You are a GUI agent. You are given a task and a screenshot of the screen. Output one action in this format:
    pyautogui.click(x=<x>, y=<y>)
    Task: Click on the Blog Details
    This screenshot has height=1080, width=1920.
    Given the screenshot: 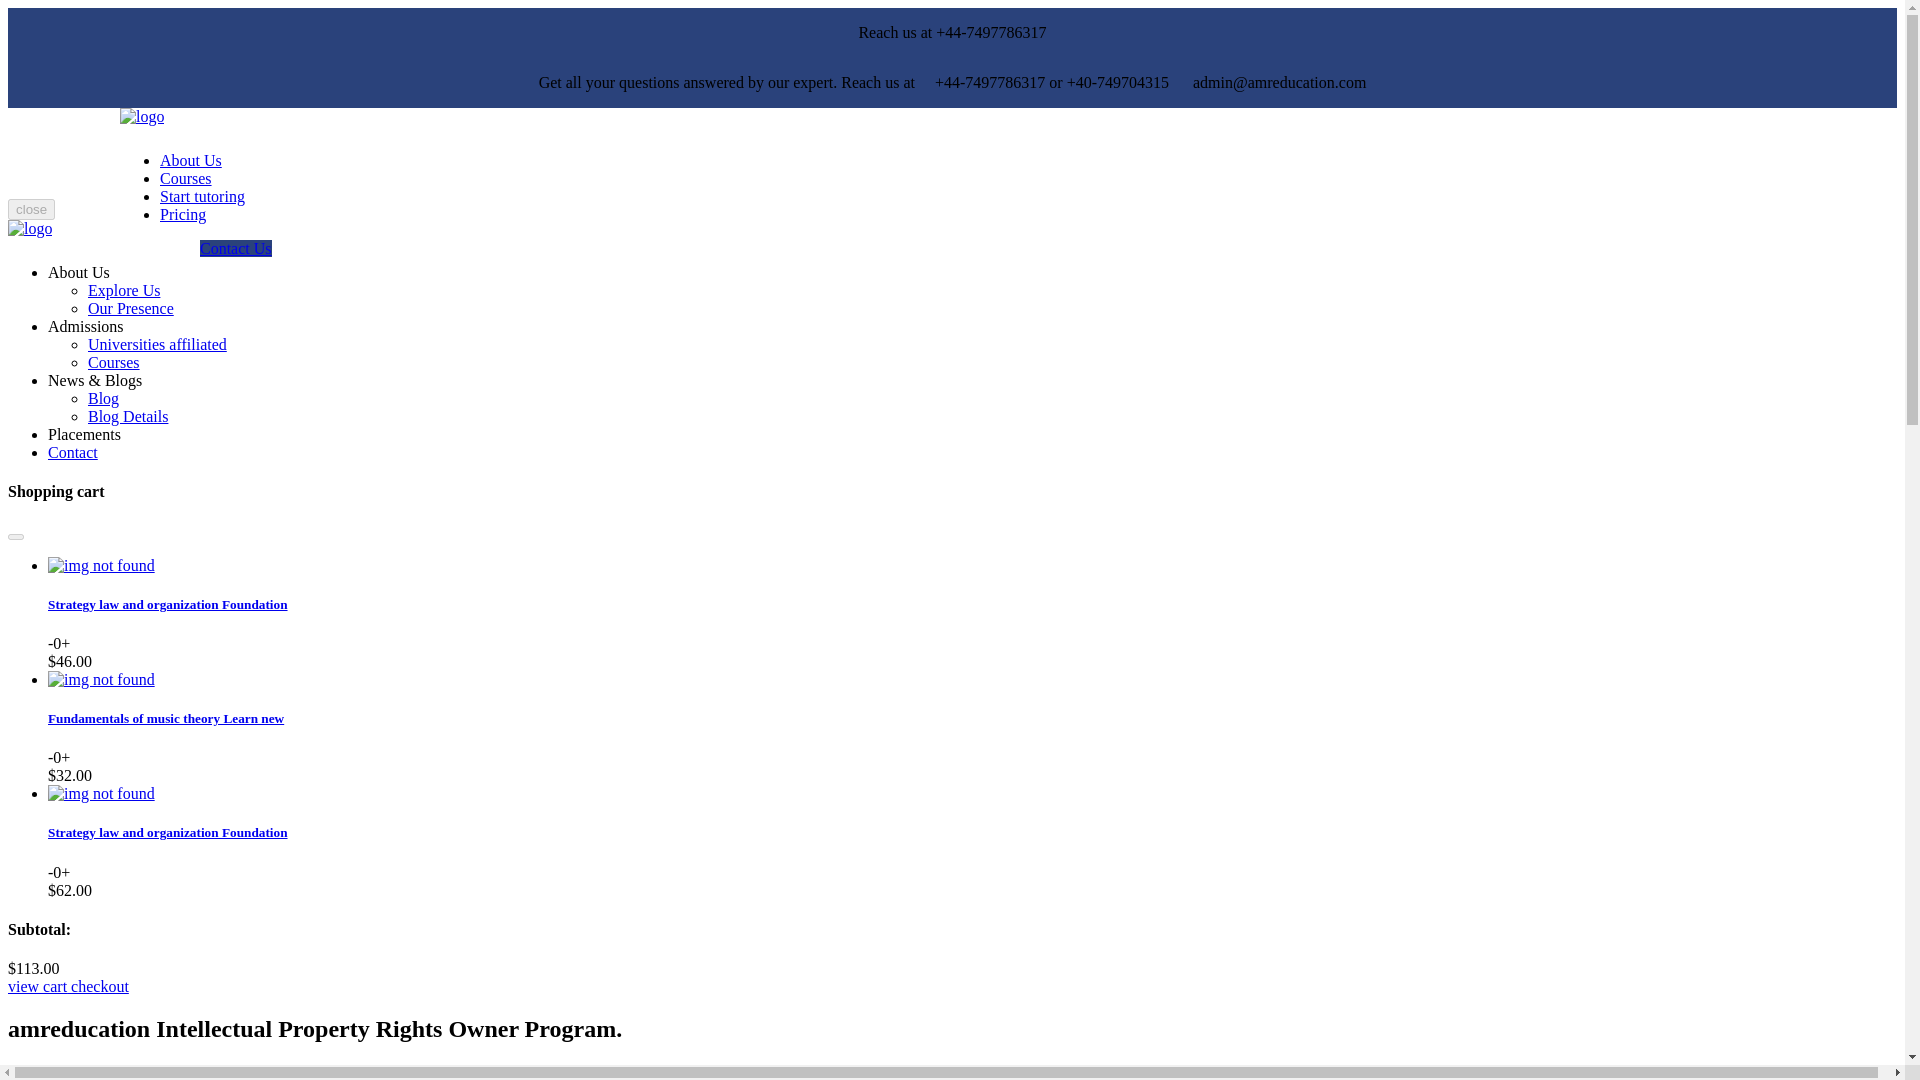 What is the action you would take?
    pyautogui.click(x=128, y=416)
    